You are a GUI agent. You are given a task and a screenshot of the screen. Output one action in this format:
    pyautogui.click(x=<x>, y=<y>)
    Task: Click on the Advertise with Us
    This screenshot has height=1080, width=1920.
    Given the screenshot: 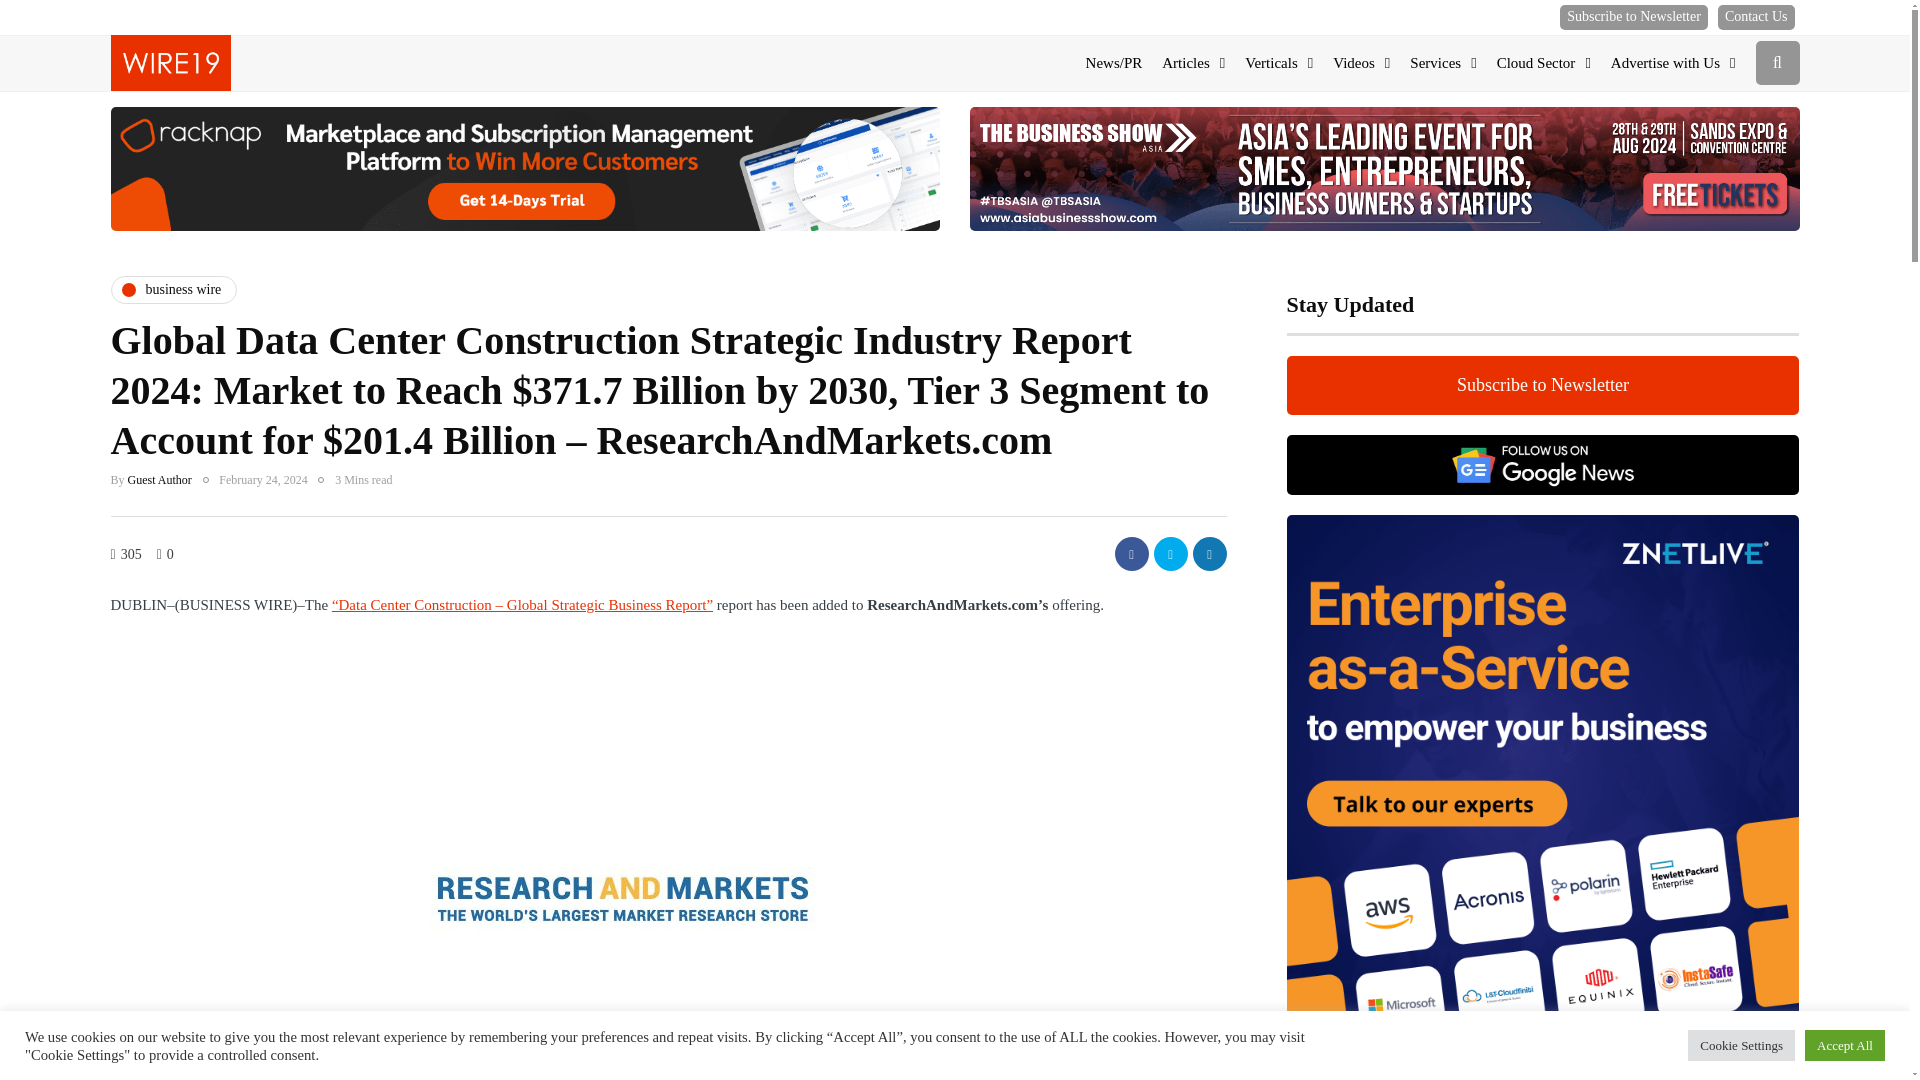 What is the action you would take?
    pyautogui.click(x=1673, y=63)
    